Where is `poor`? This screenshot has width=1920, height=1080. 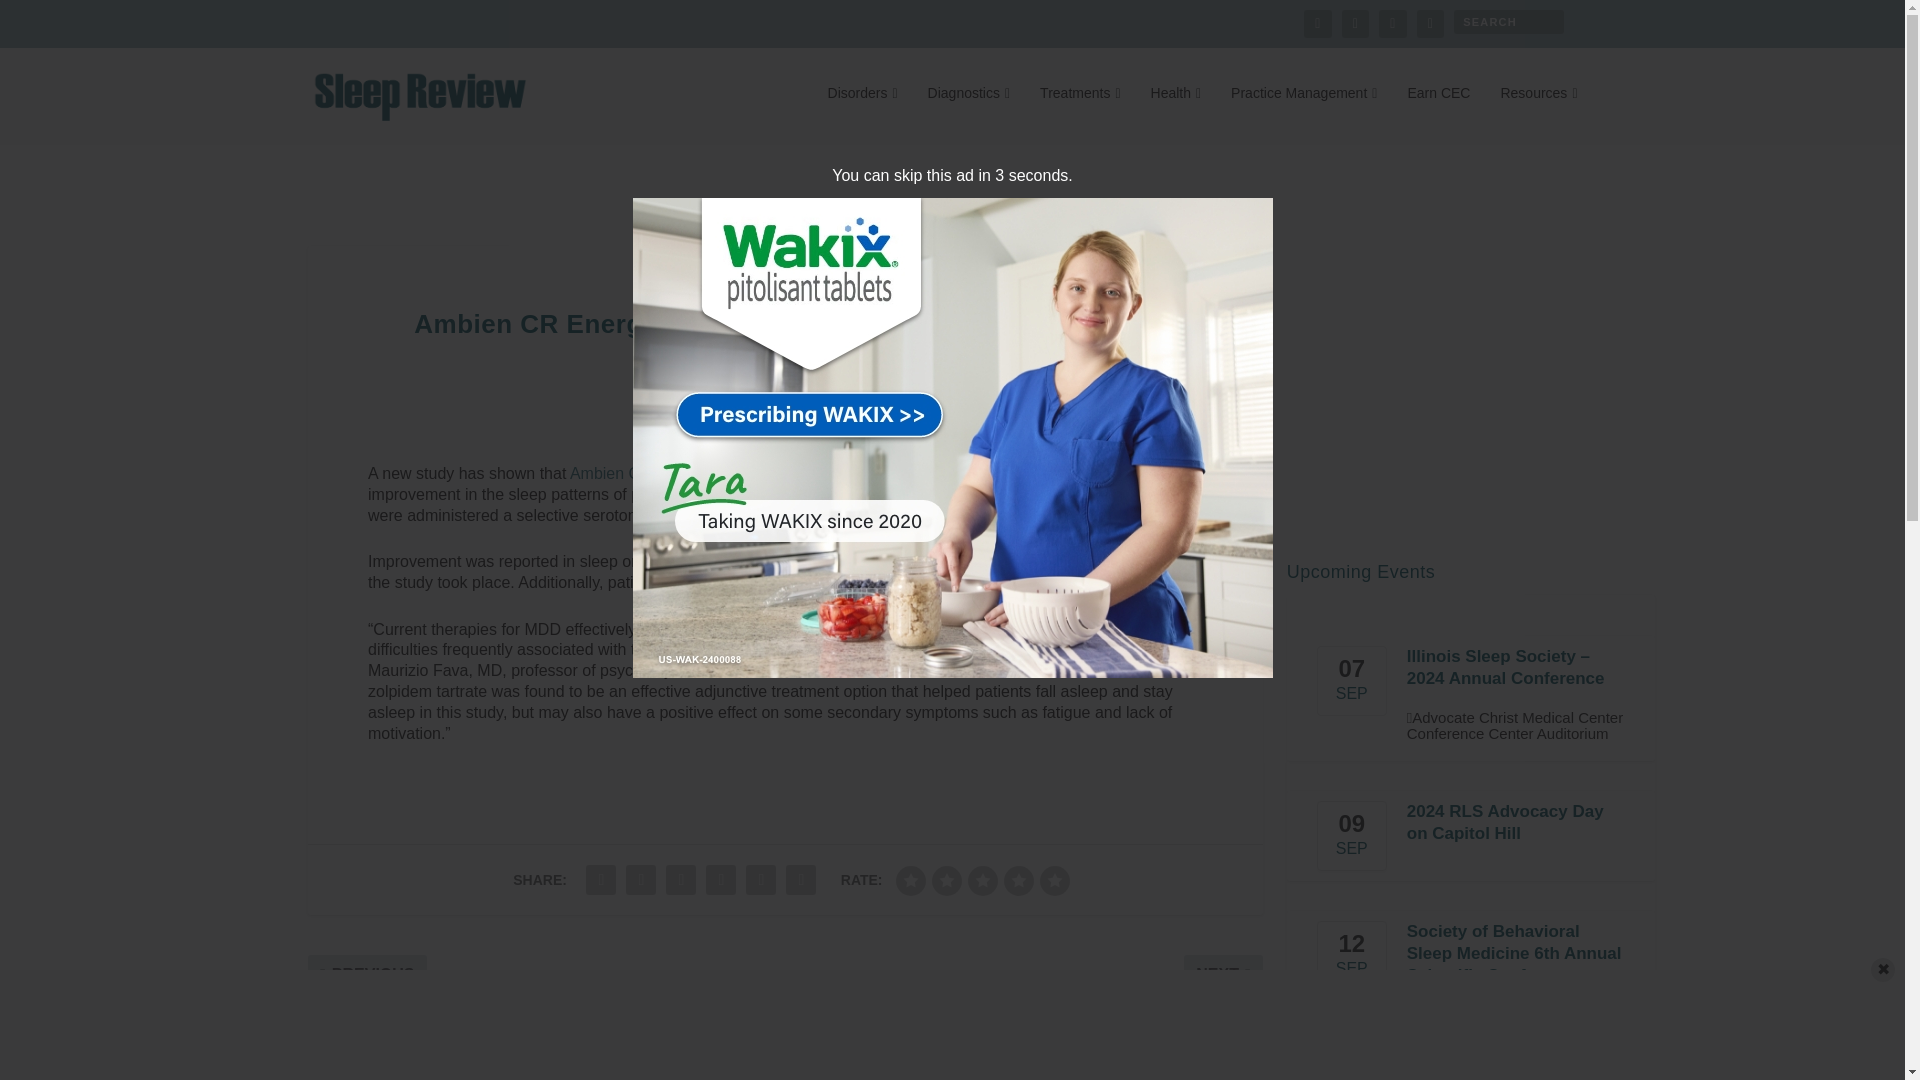
poor is located at coordinates (946, 881).